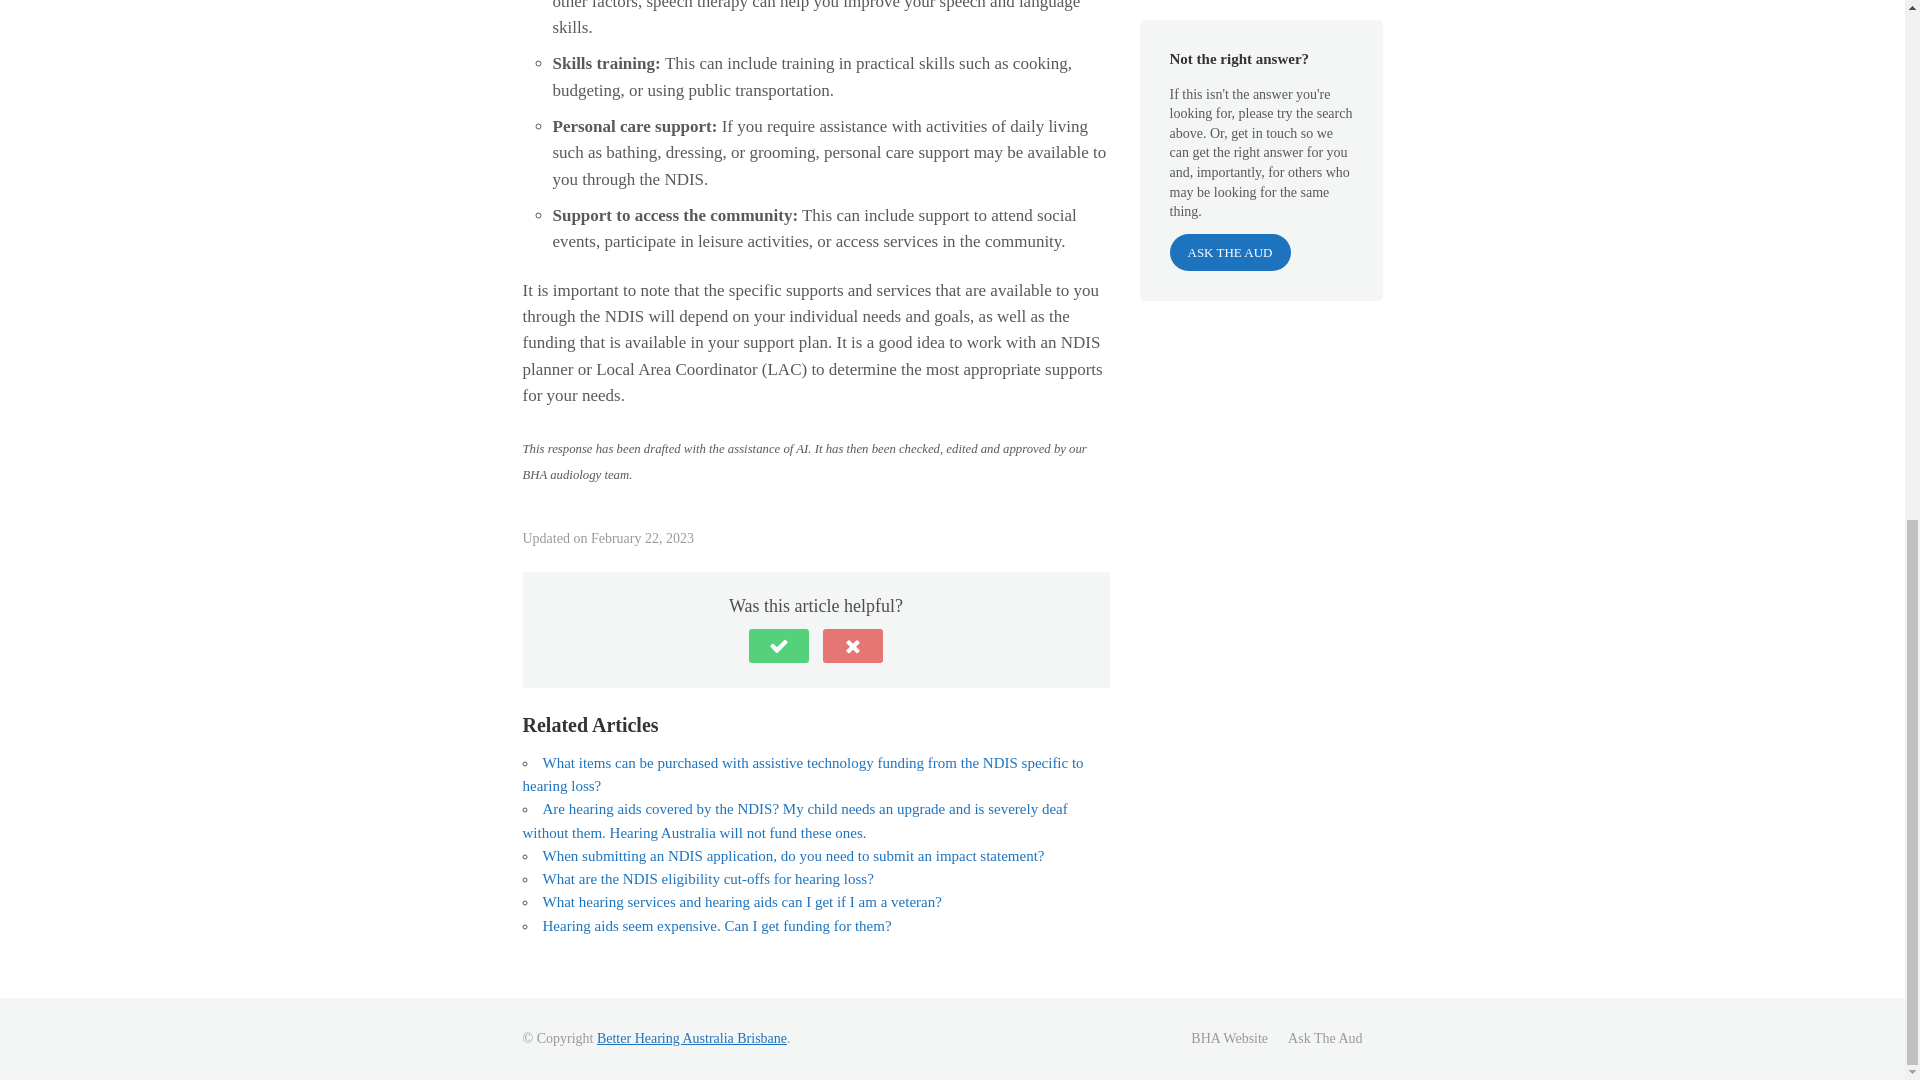  I want to click on Better Hearing Australia Brisbane, so click(692, 1038).